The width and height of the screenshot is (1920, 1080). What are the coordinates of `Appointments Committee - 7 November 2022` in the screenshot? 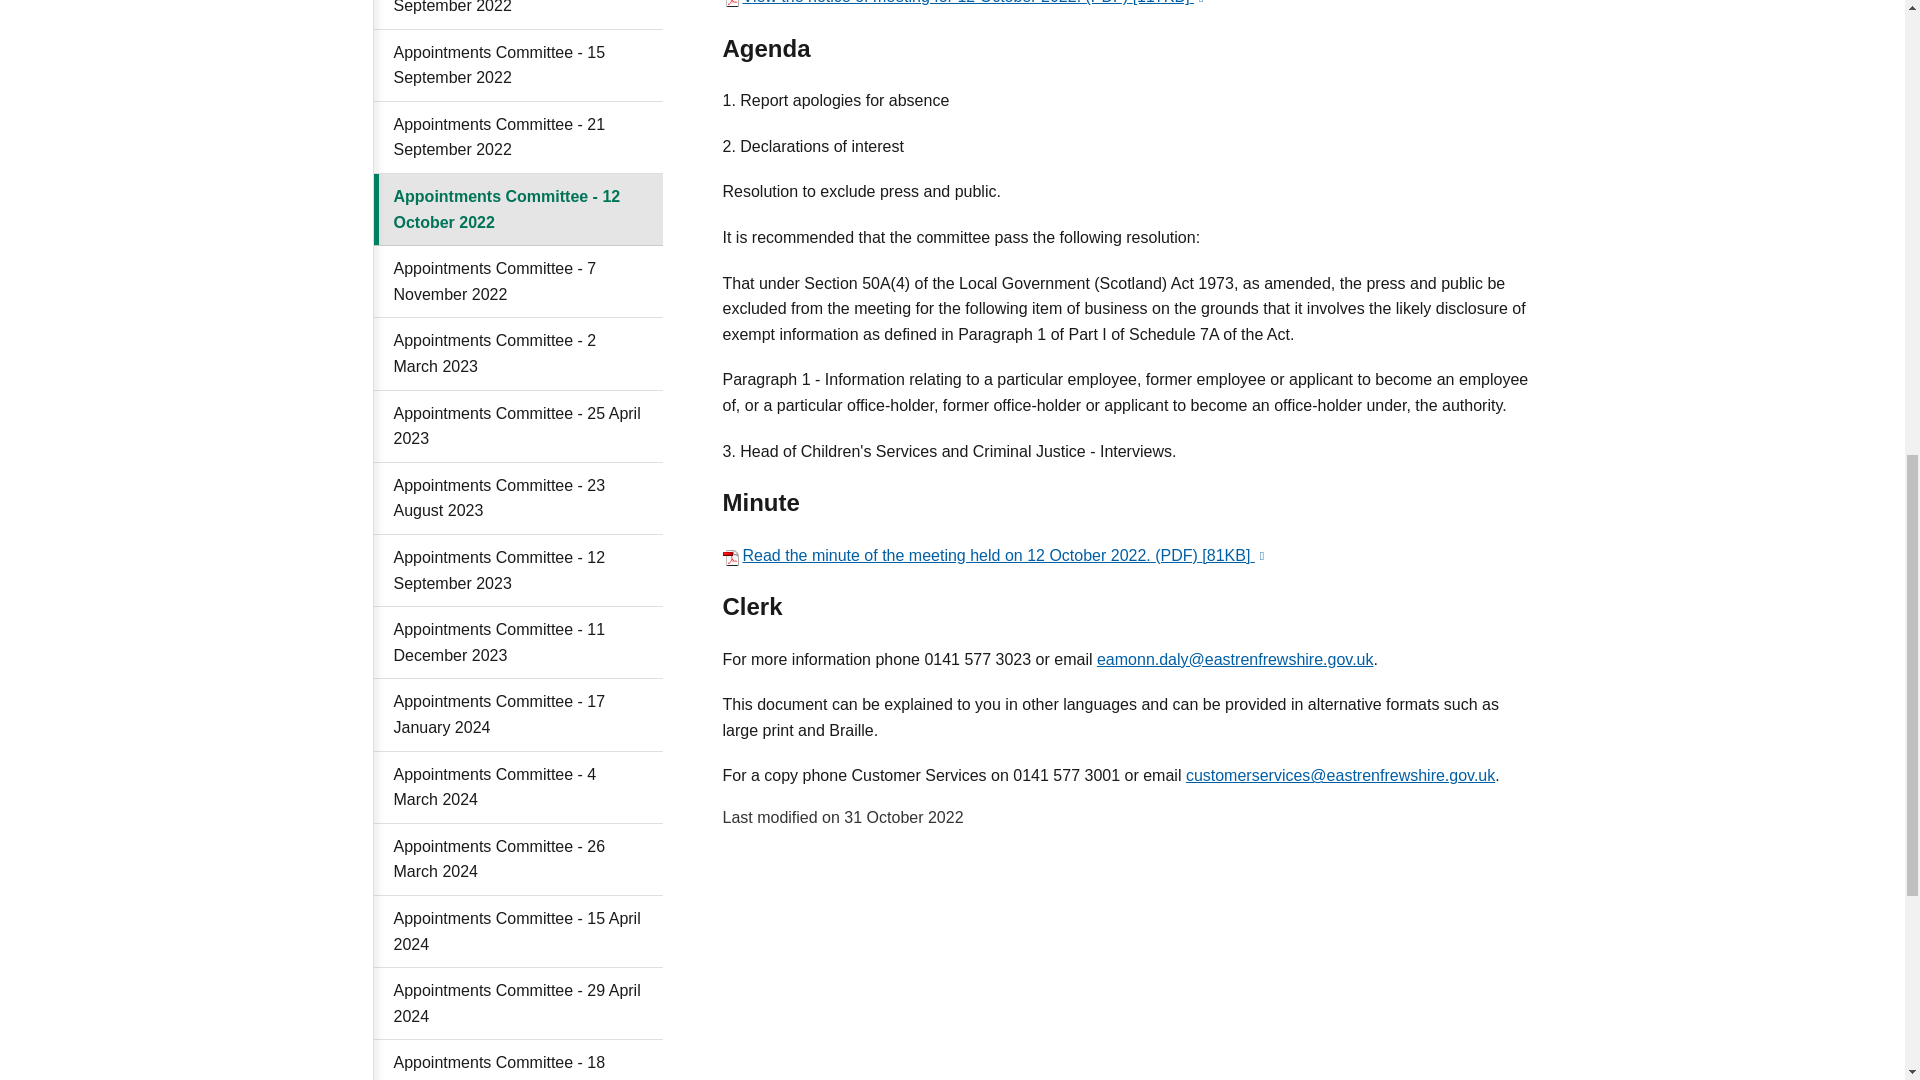 It's located at (518, 282).